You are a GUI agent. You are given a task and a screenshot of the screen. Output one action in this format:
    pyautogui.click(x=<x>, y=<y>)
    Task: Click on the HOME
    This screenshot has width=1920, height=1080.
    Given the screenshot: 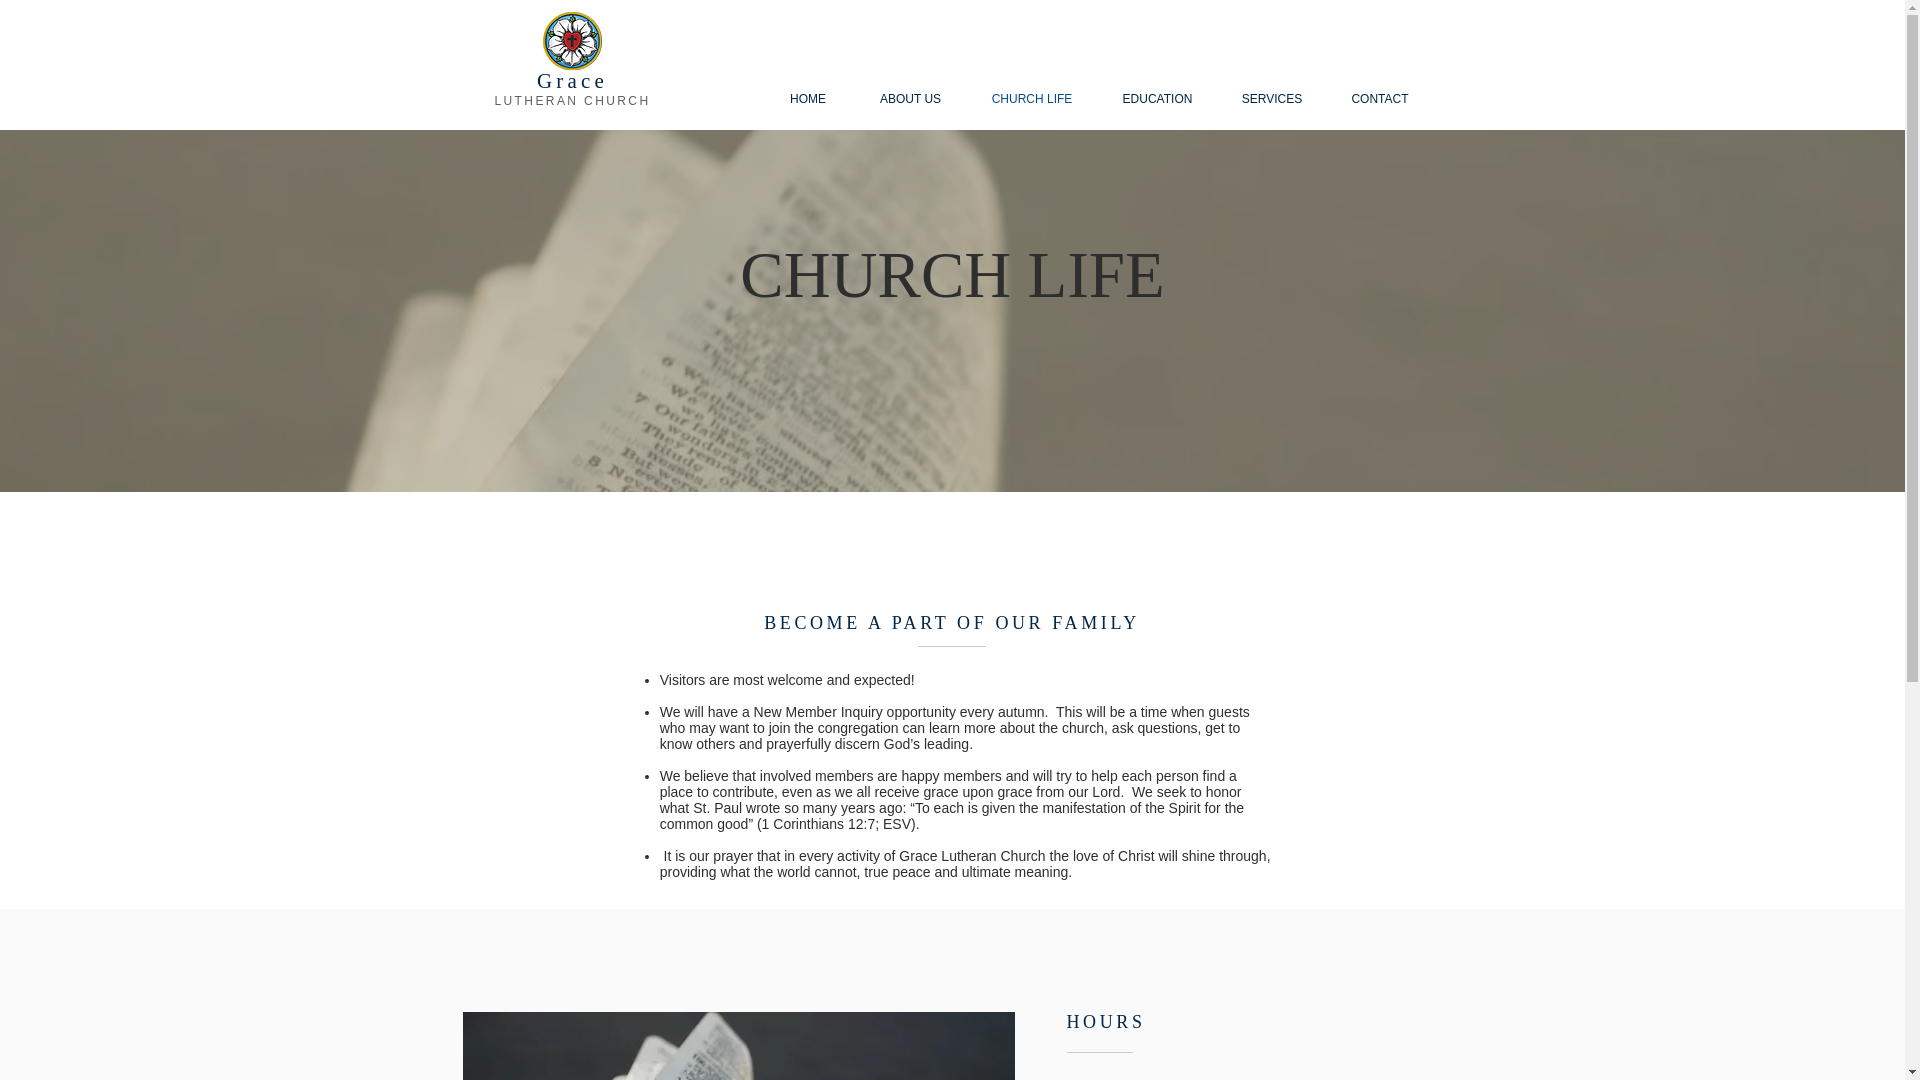 What is the action you would take?
    pyautogui.click(x=807, y=99)
    